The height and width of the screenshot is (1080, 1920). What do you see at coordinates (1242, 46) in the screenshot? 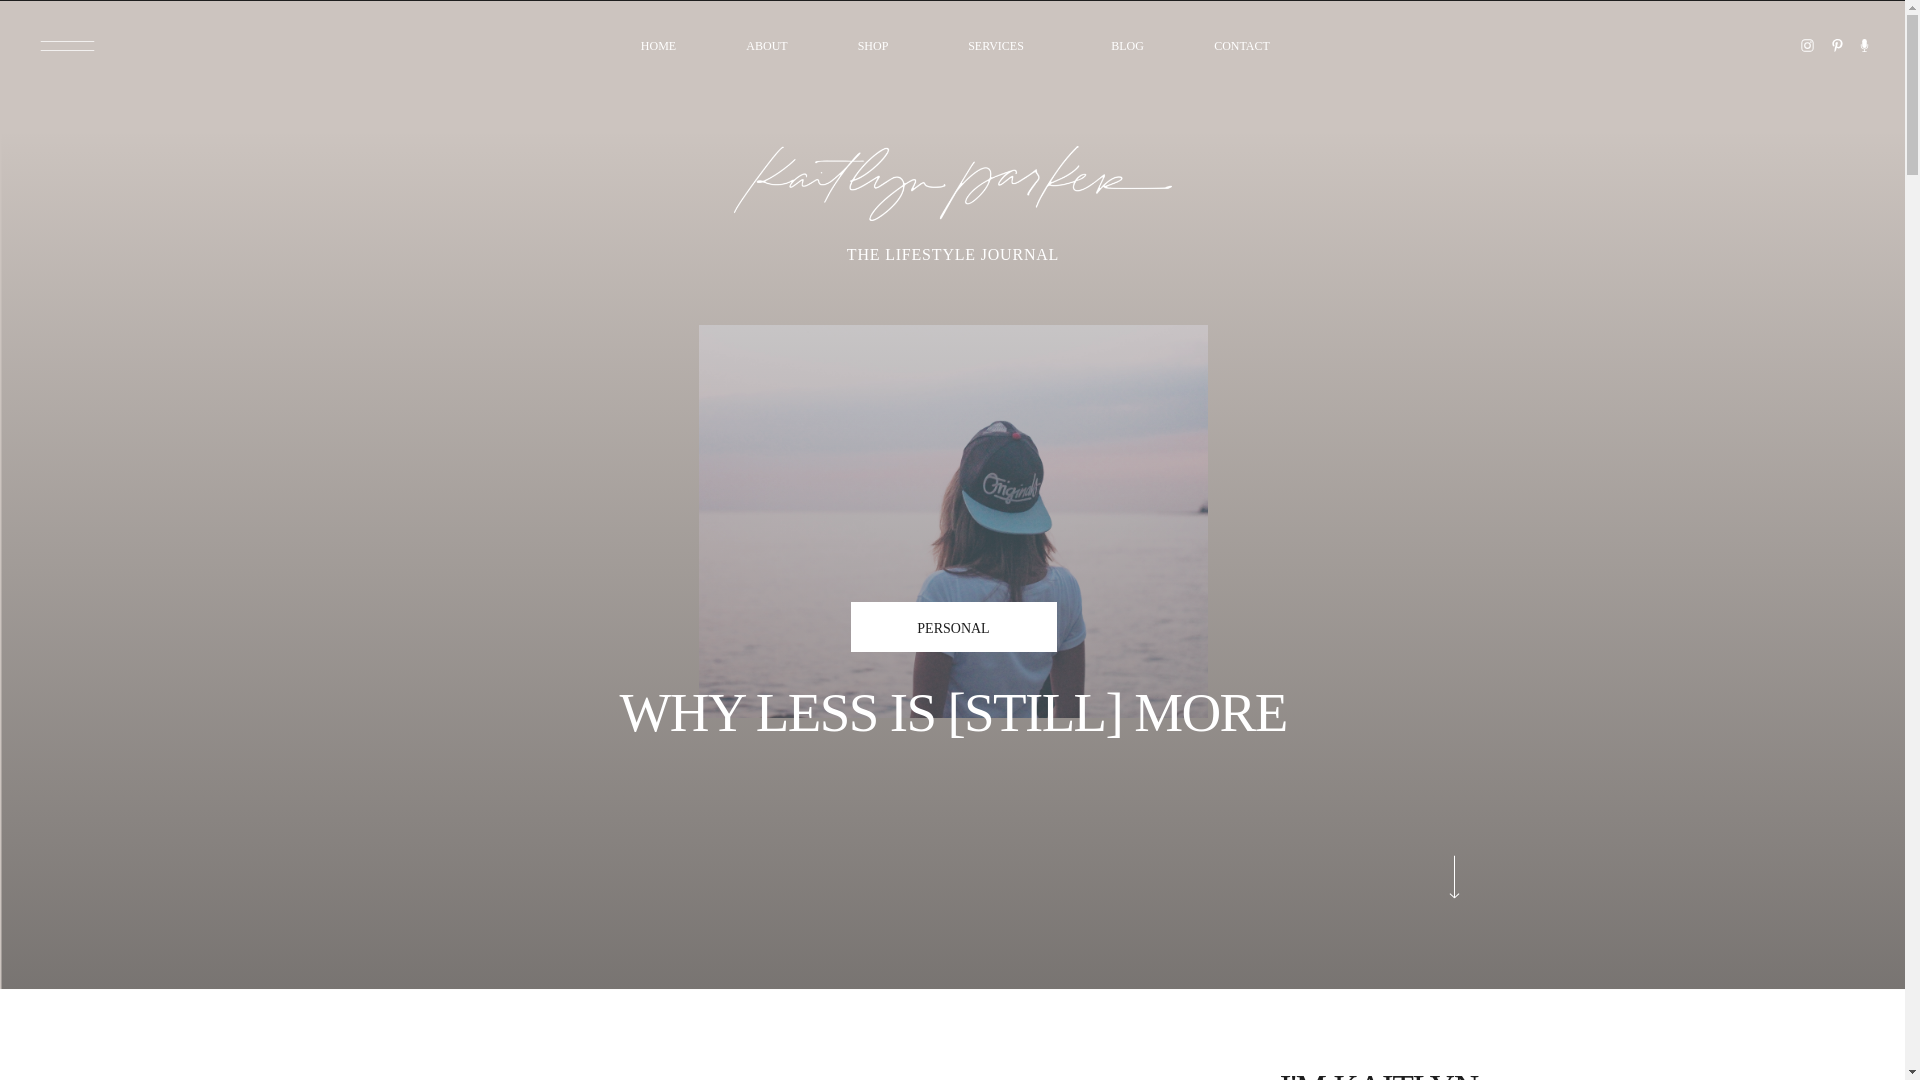
I see `CONTACT` at bounding box center [1242, 46].